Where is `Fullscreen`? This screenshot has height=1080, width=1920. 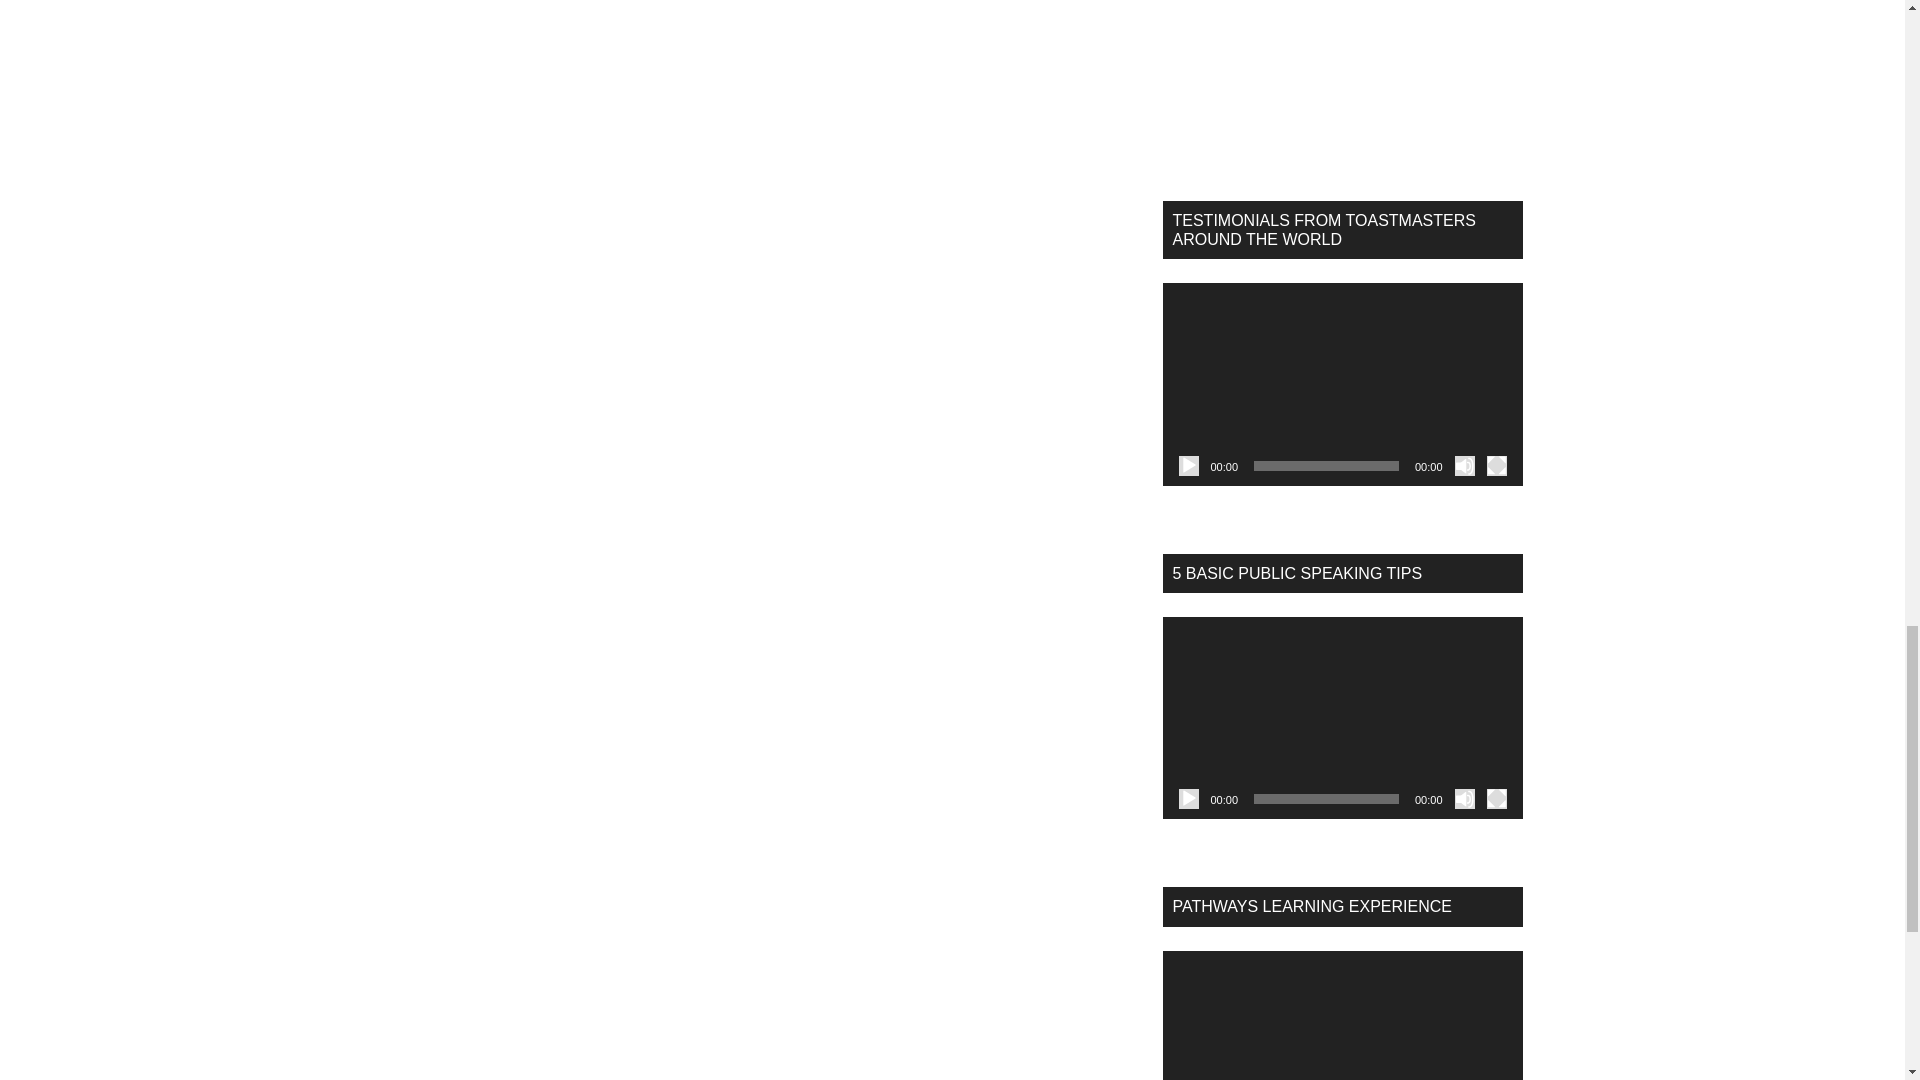
Fullscreen is located at coordinates (1496, 466).